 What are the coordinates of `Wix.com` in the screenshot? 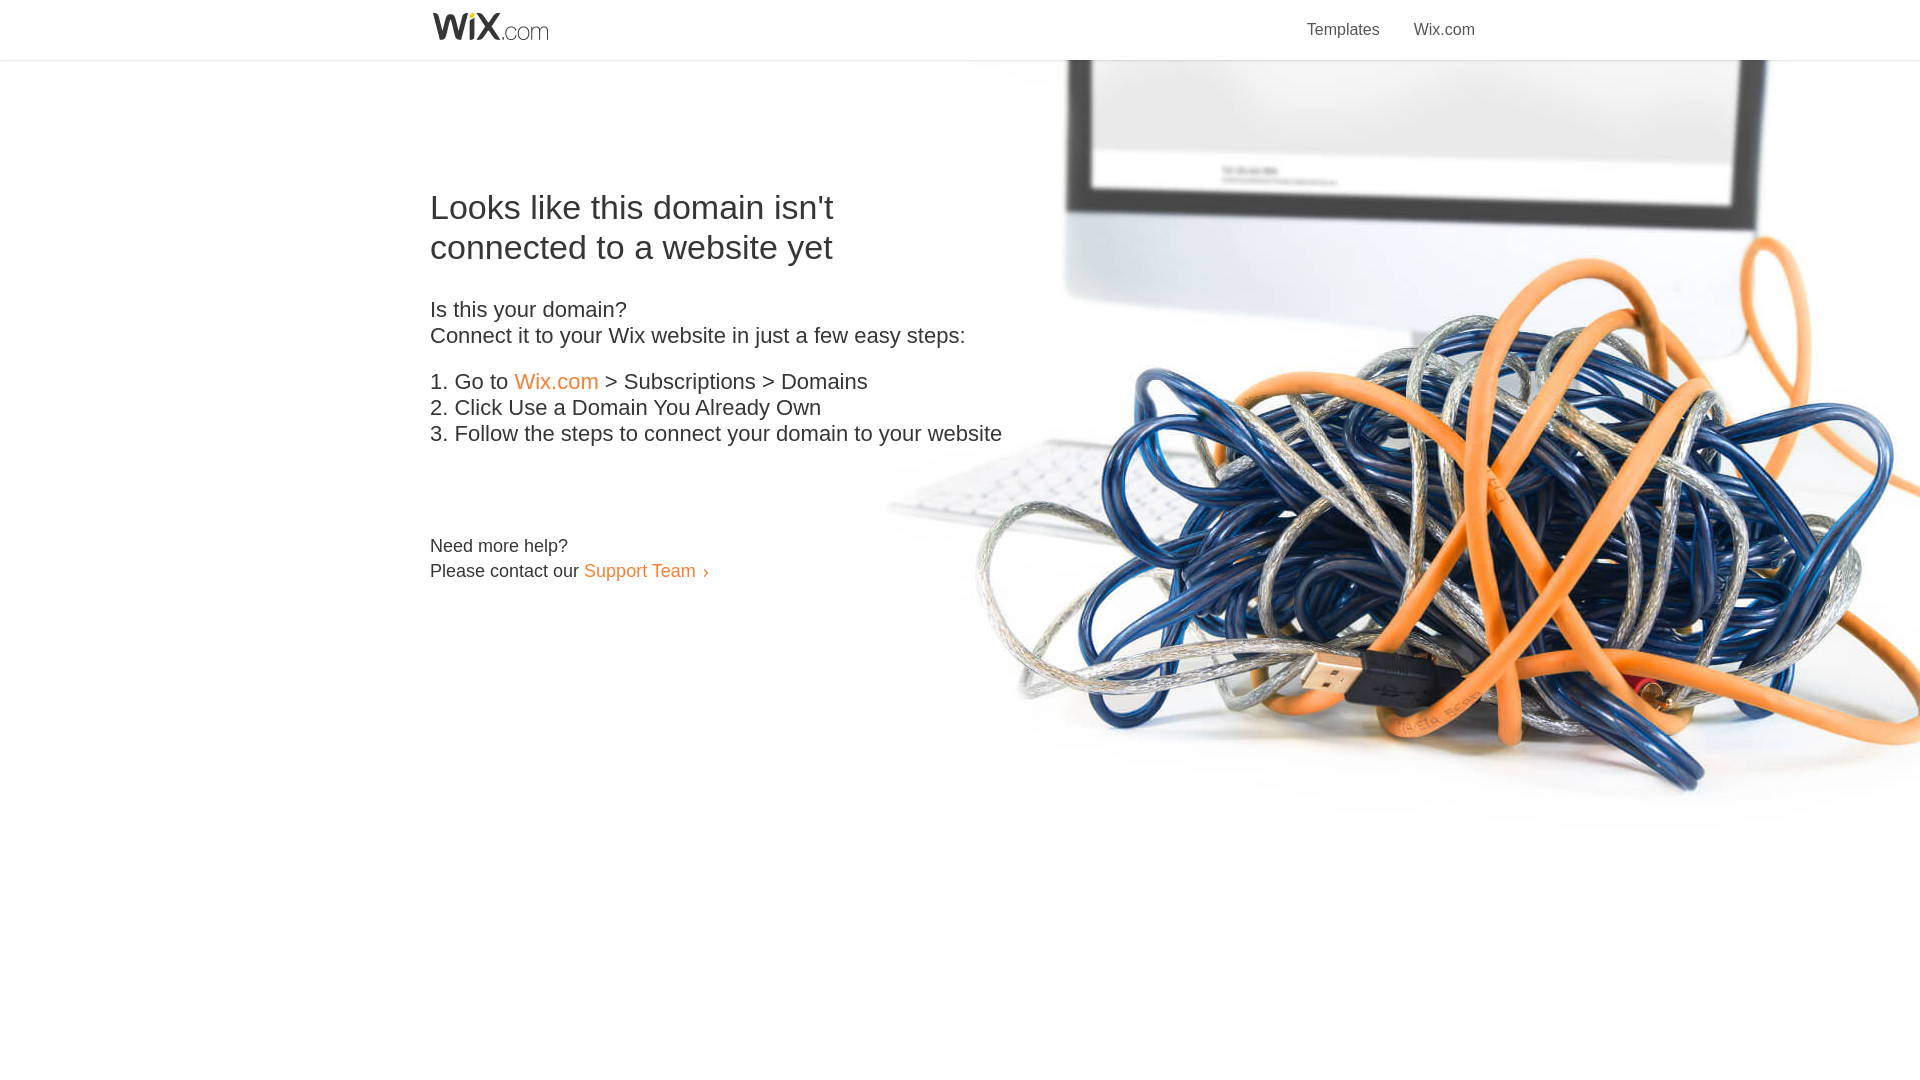 It's located at (1444, 18).